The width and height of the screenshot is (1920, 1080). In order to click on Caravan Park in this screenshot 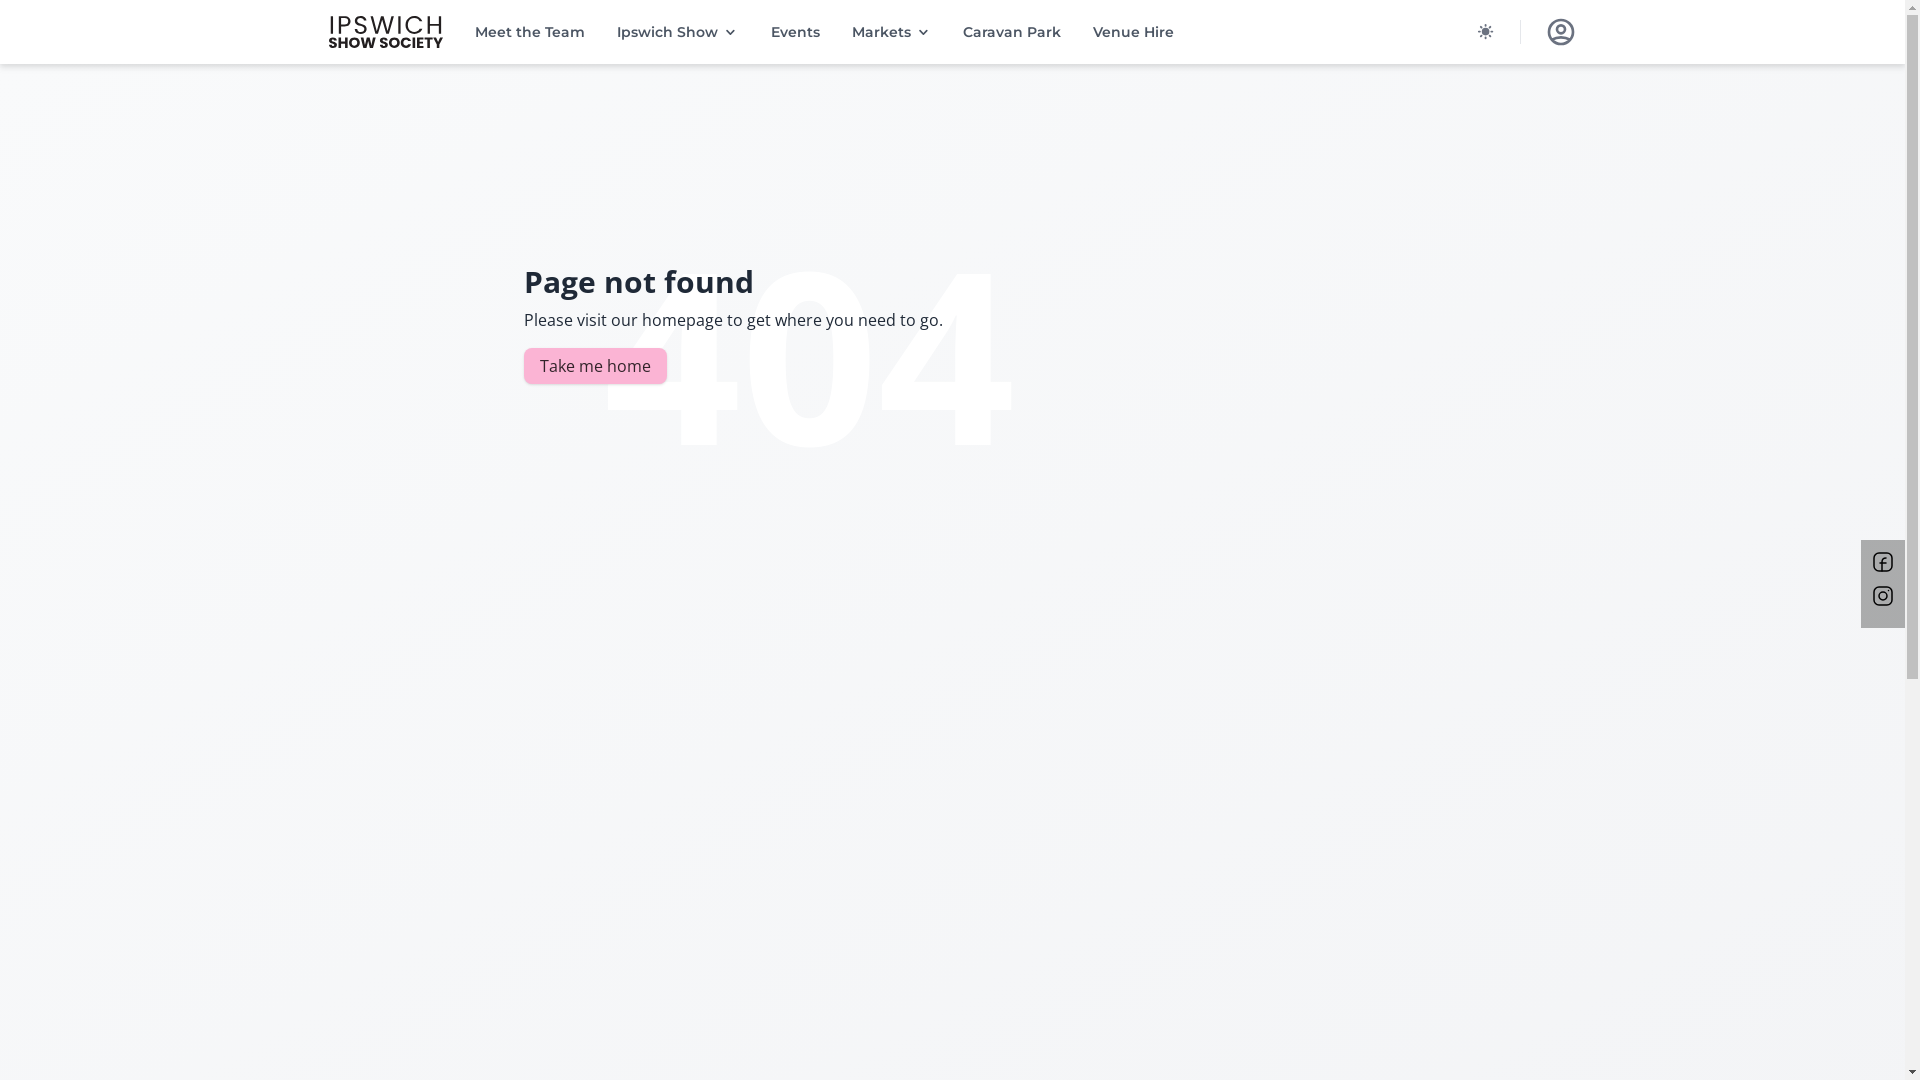, I will do `click(1012, 32)`.